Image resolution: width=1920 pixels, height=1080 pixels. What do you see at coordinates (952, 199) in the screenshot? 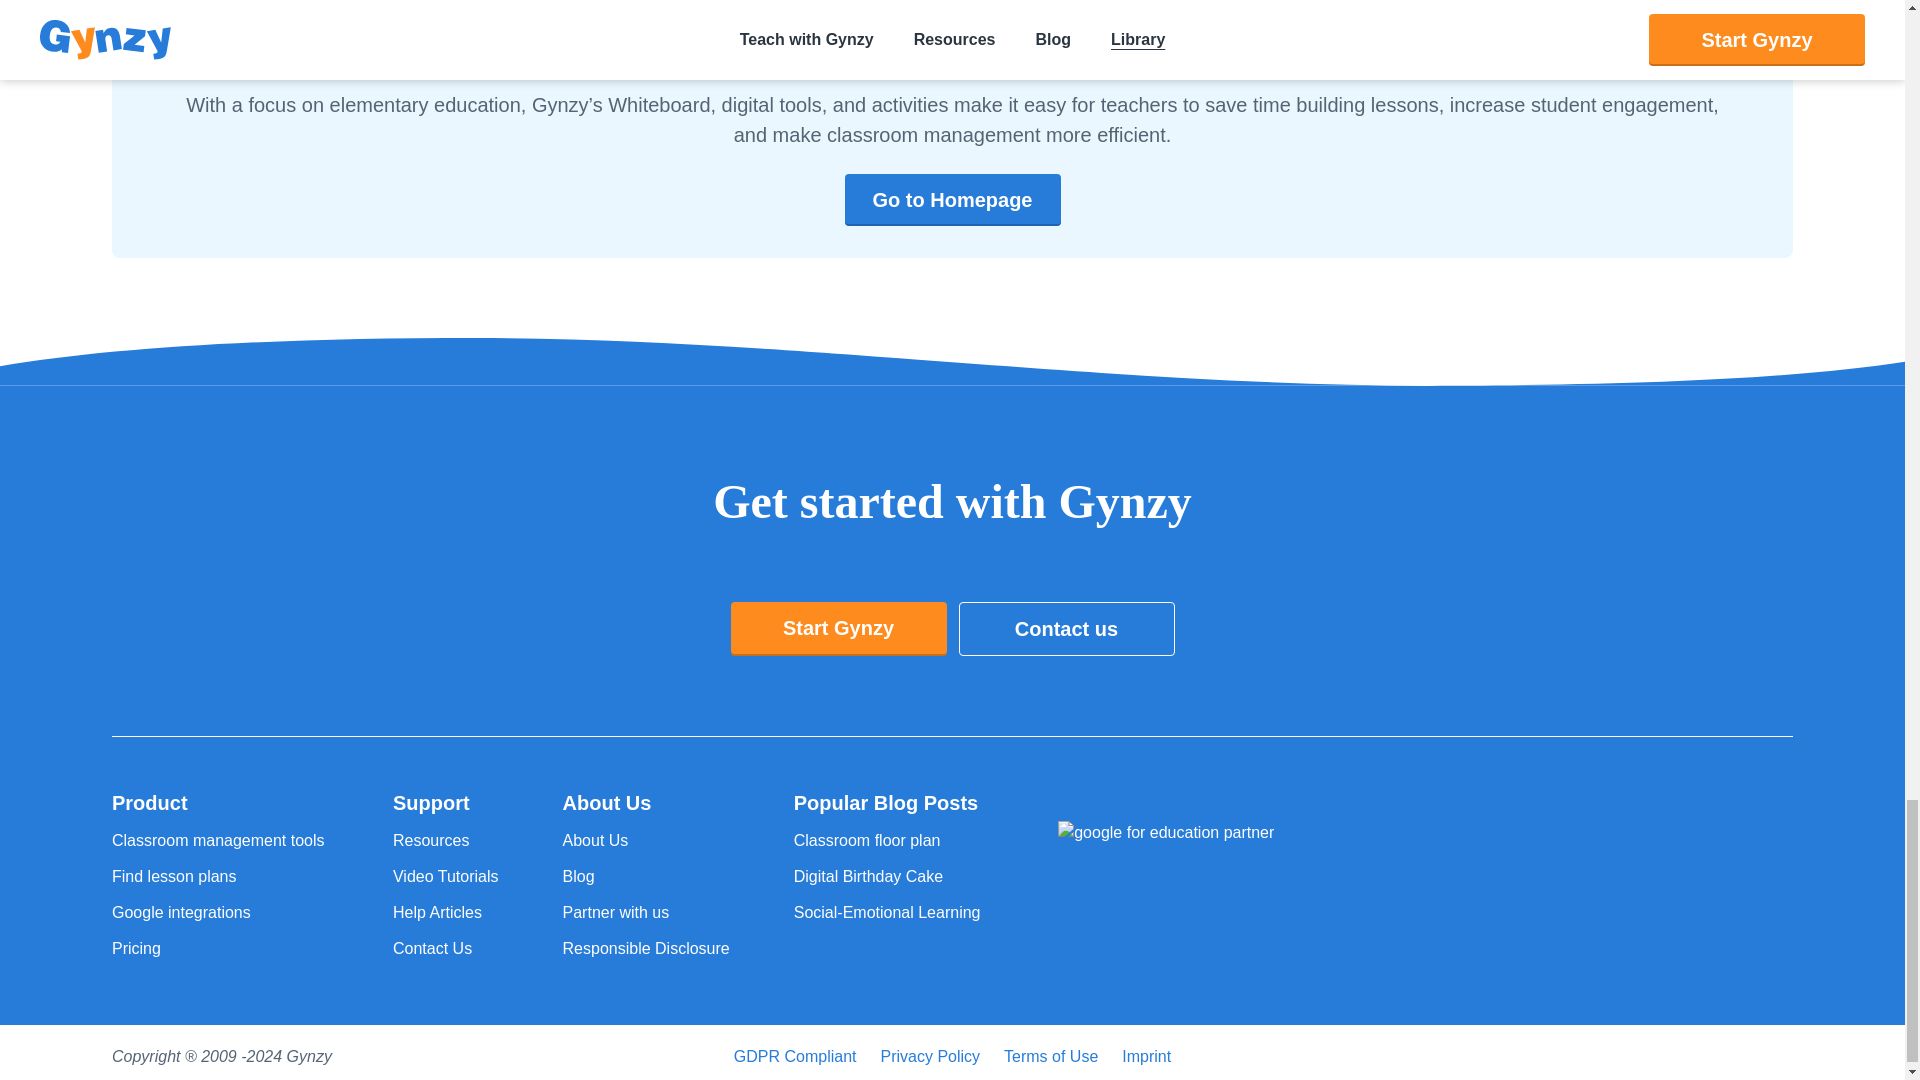
I see `Go to Homepage` at bounding box center [952, 199].